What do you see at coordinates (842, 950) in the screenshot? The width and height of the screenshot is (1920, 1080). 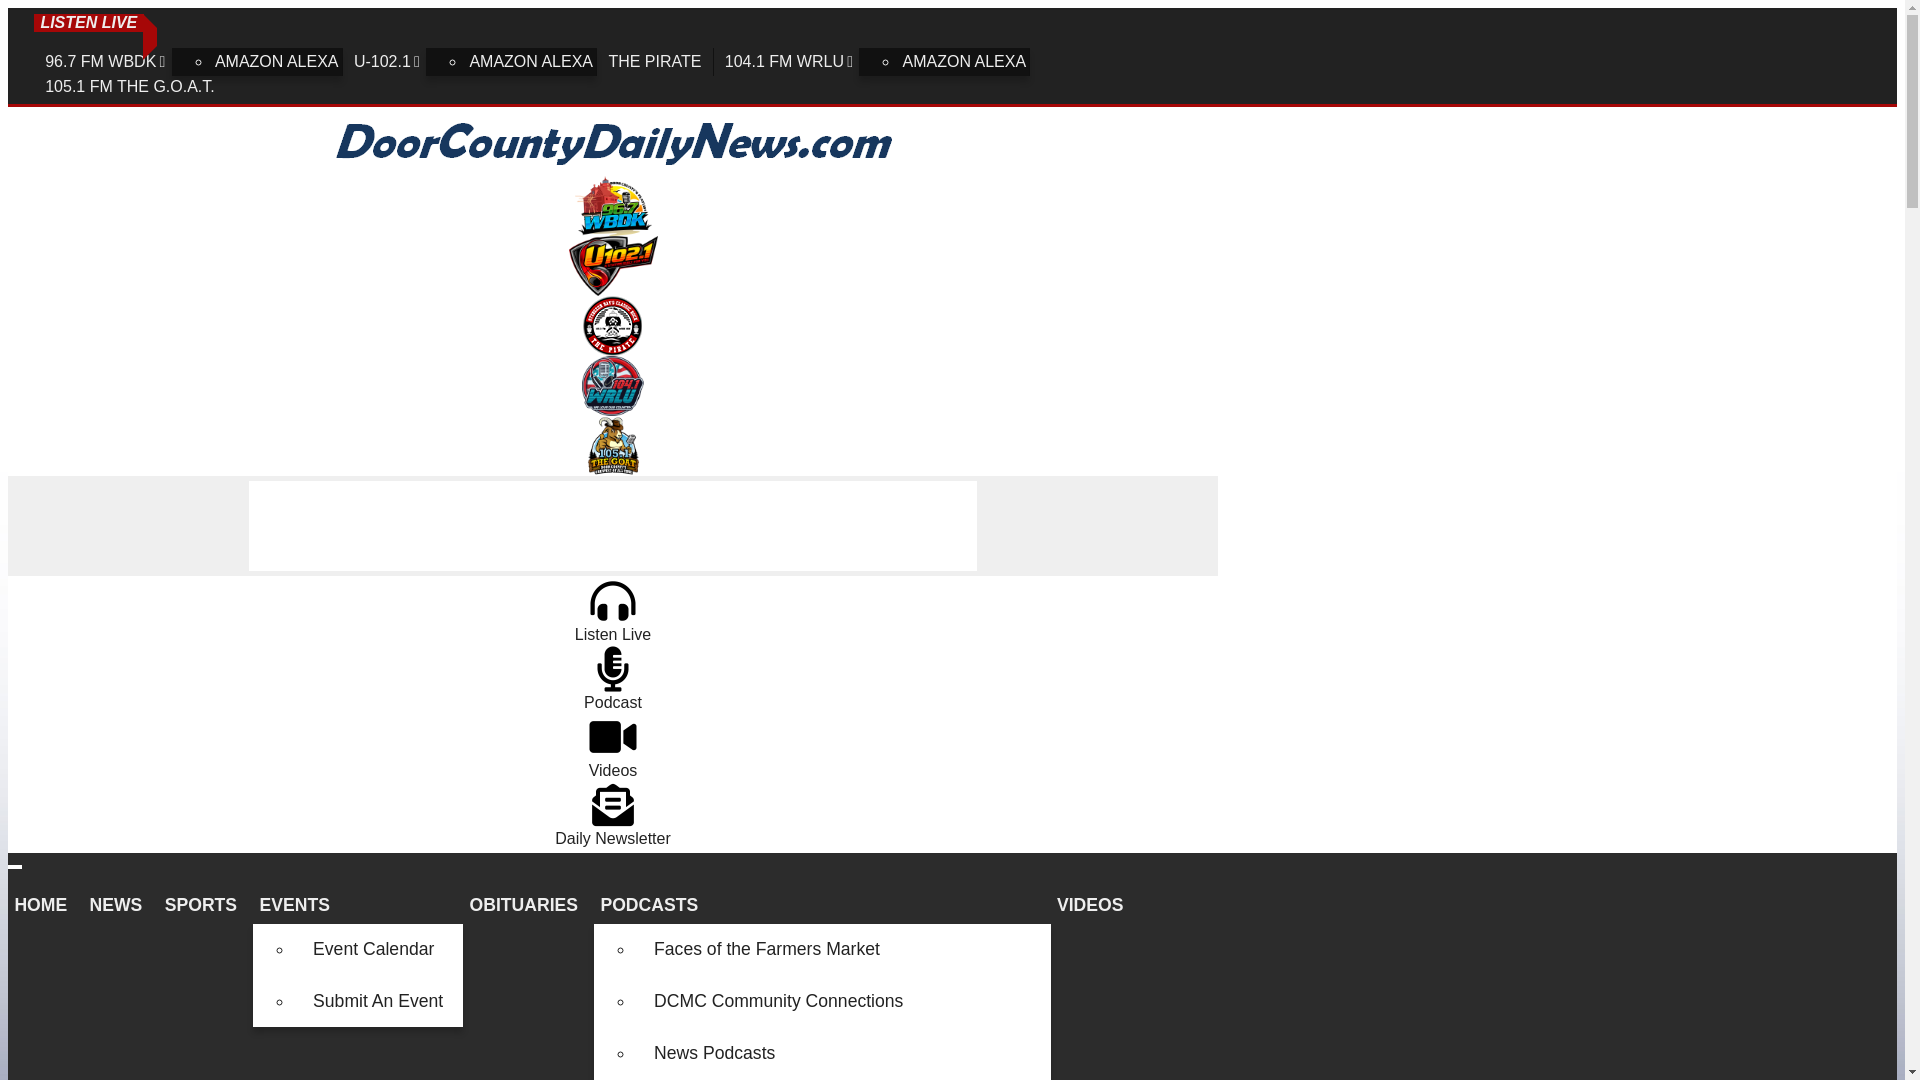 I see `Faces of the Farmers Market` at bounding box center [842, 950].